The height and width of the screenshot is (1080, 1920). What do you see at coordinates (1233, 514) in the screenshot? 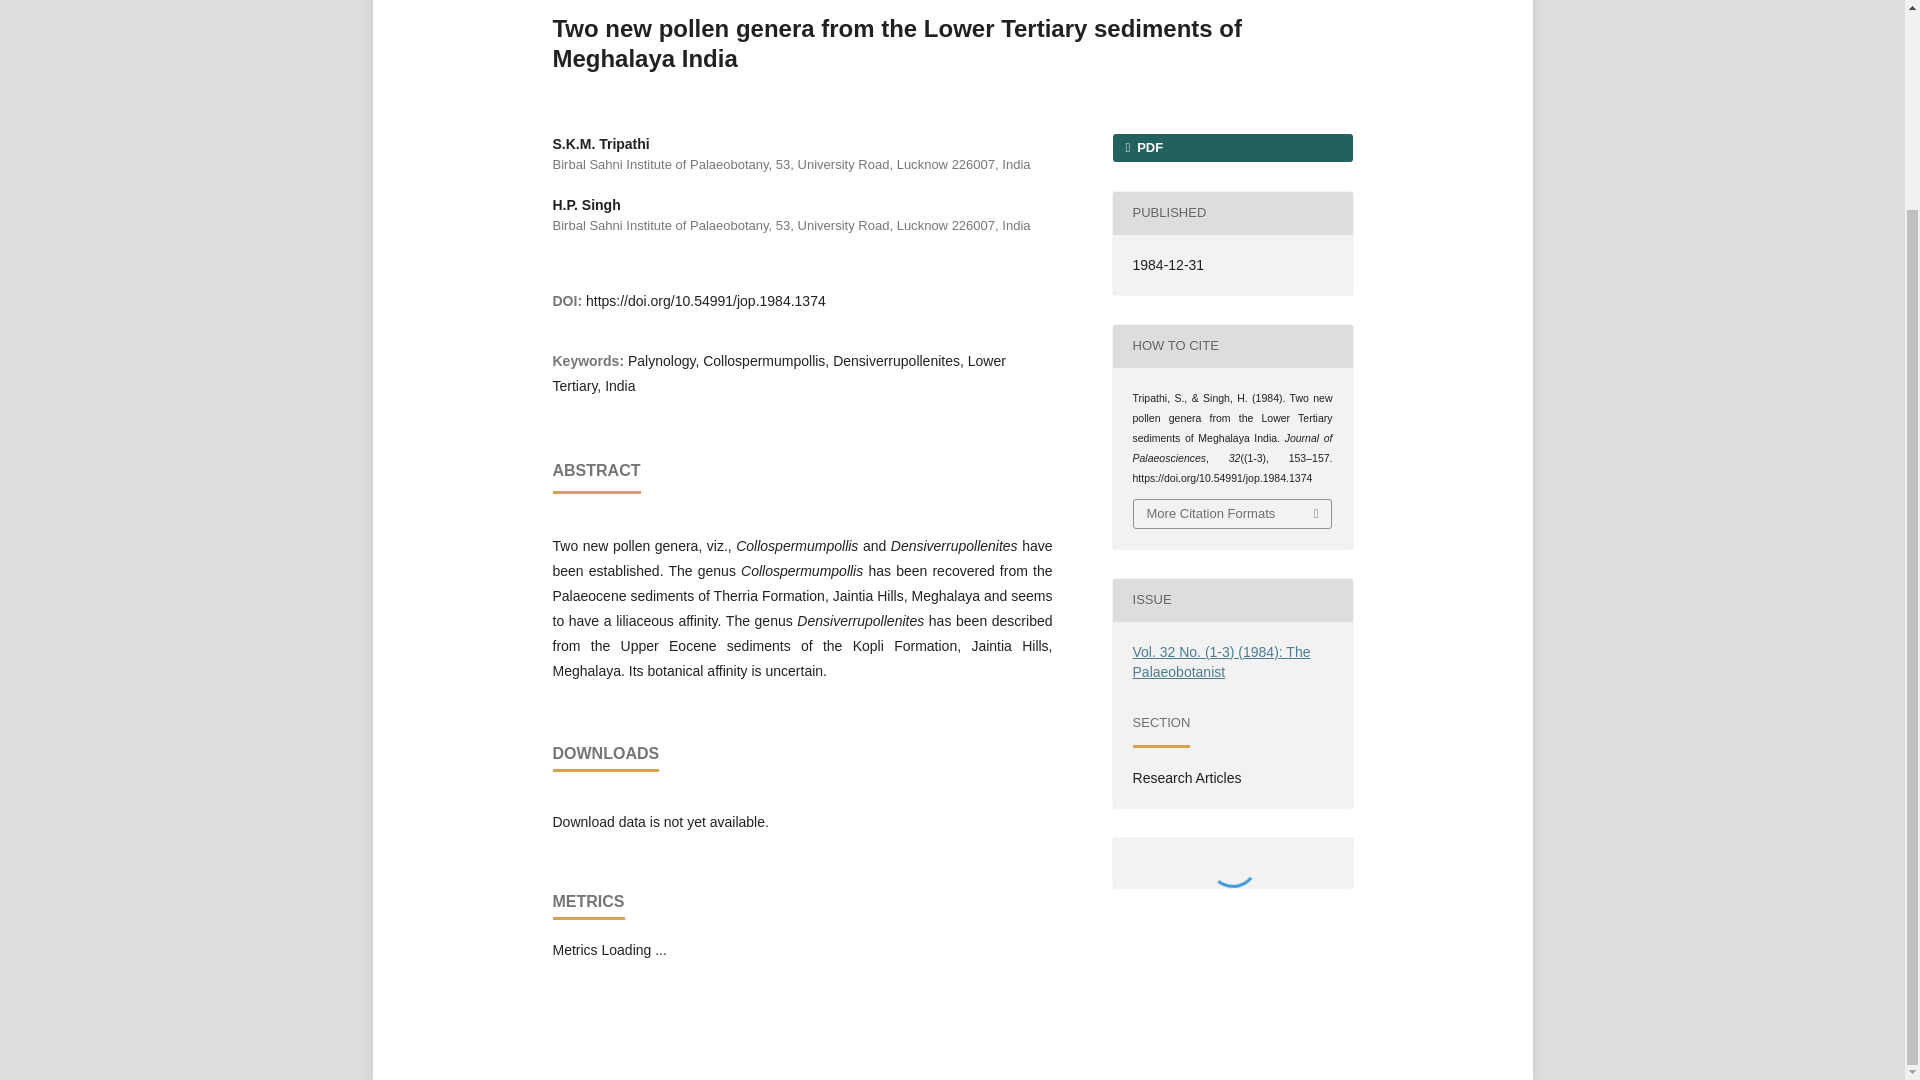
I see `More Citation Formats` at bounding box center [1233, 514].